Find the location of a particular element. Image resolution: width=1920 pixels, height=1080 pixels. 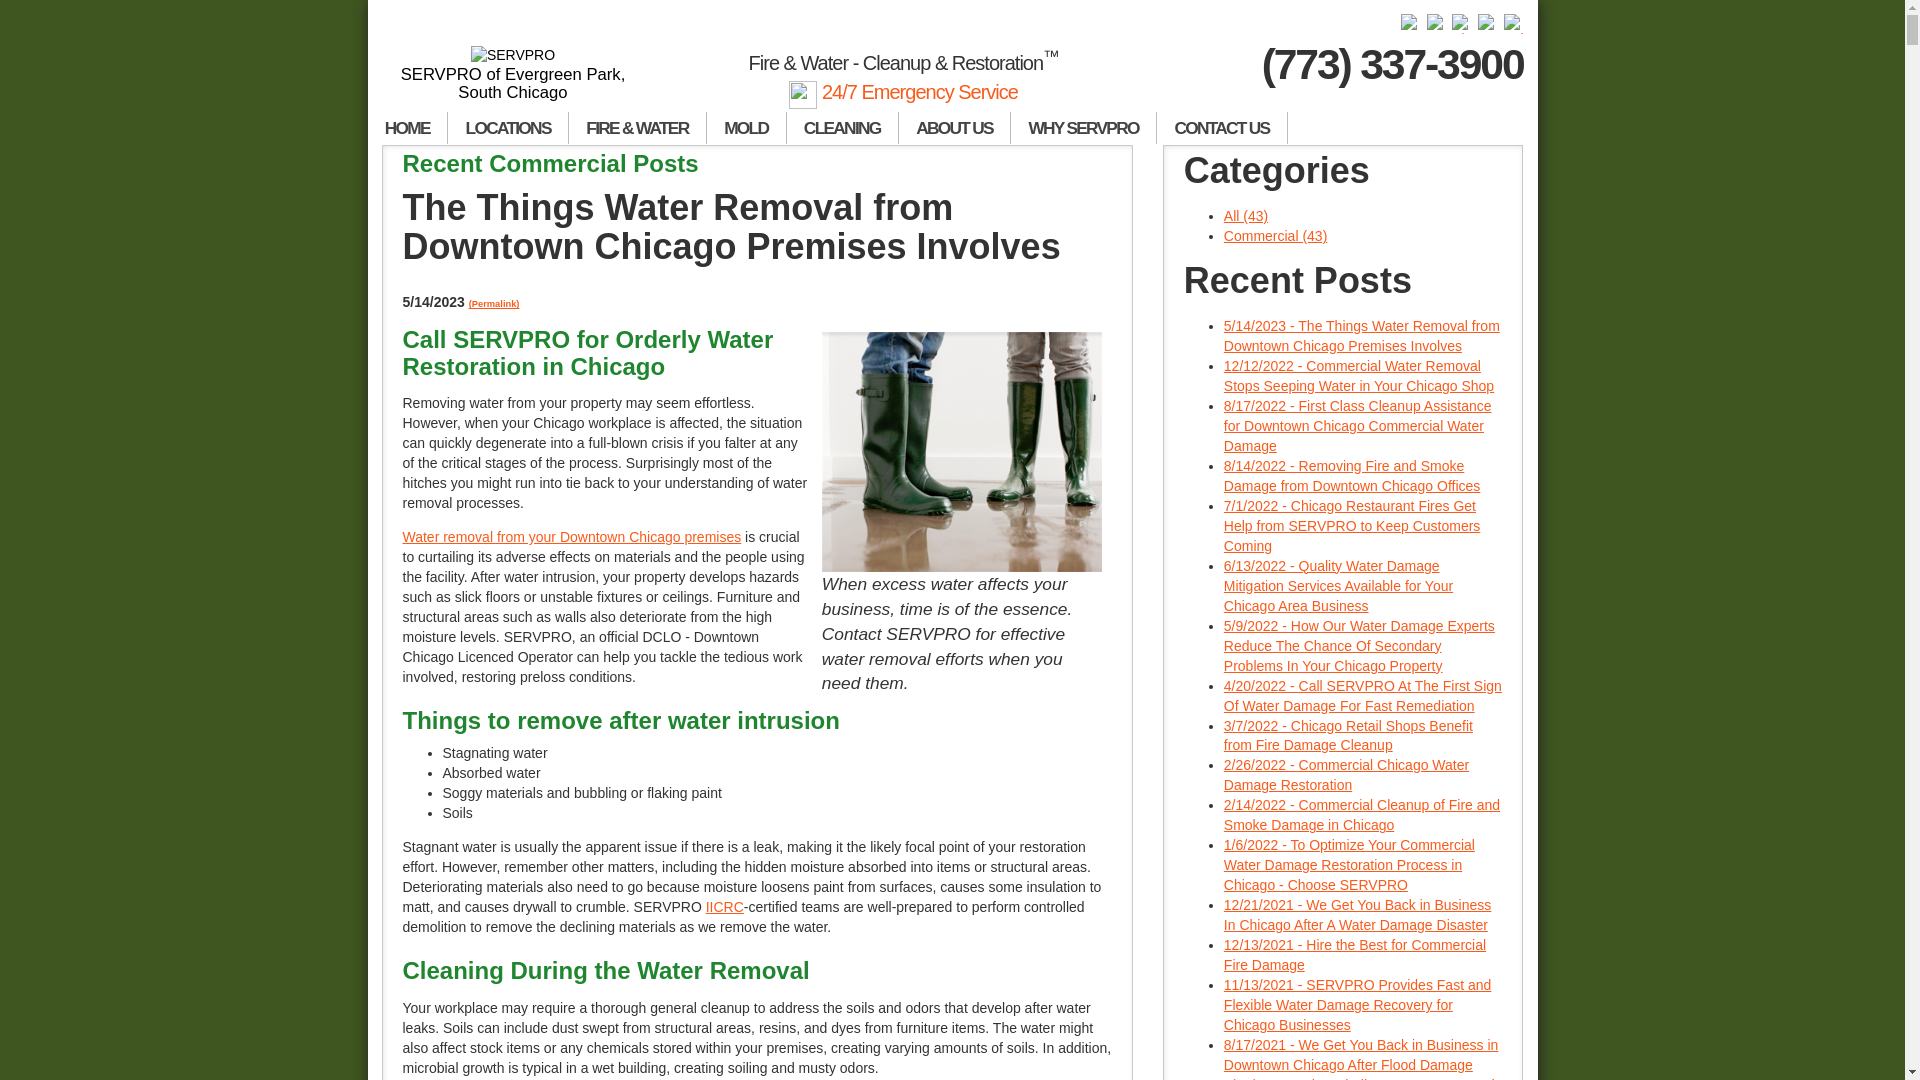

MOLD is located at coordinates (746, 128).